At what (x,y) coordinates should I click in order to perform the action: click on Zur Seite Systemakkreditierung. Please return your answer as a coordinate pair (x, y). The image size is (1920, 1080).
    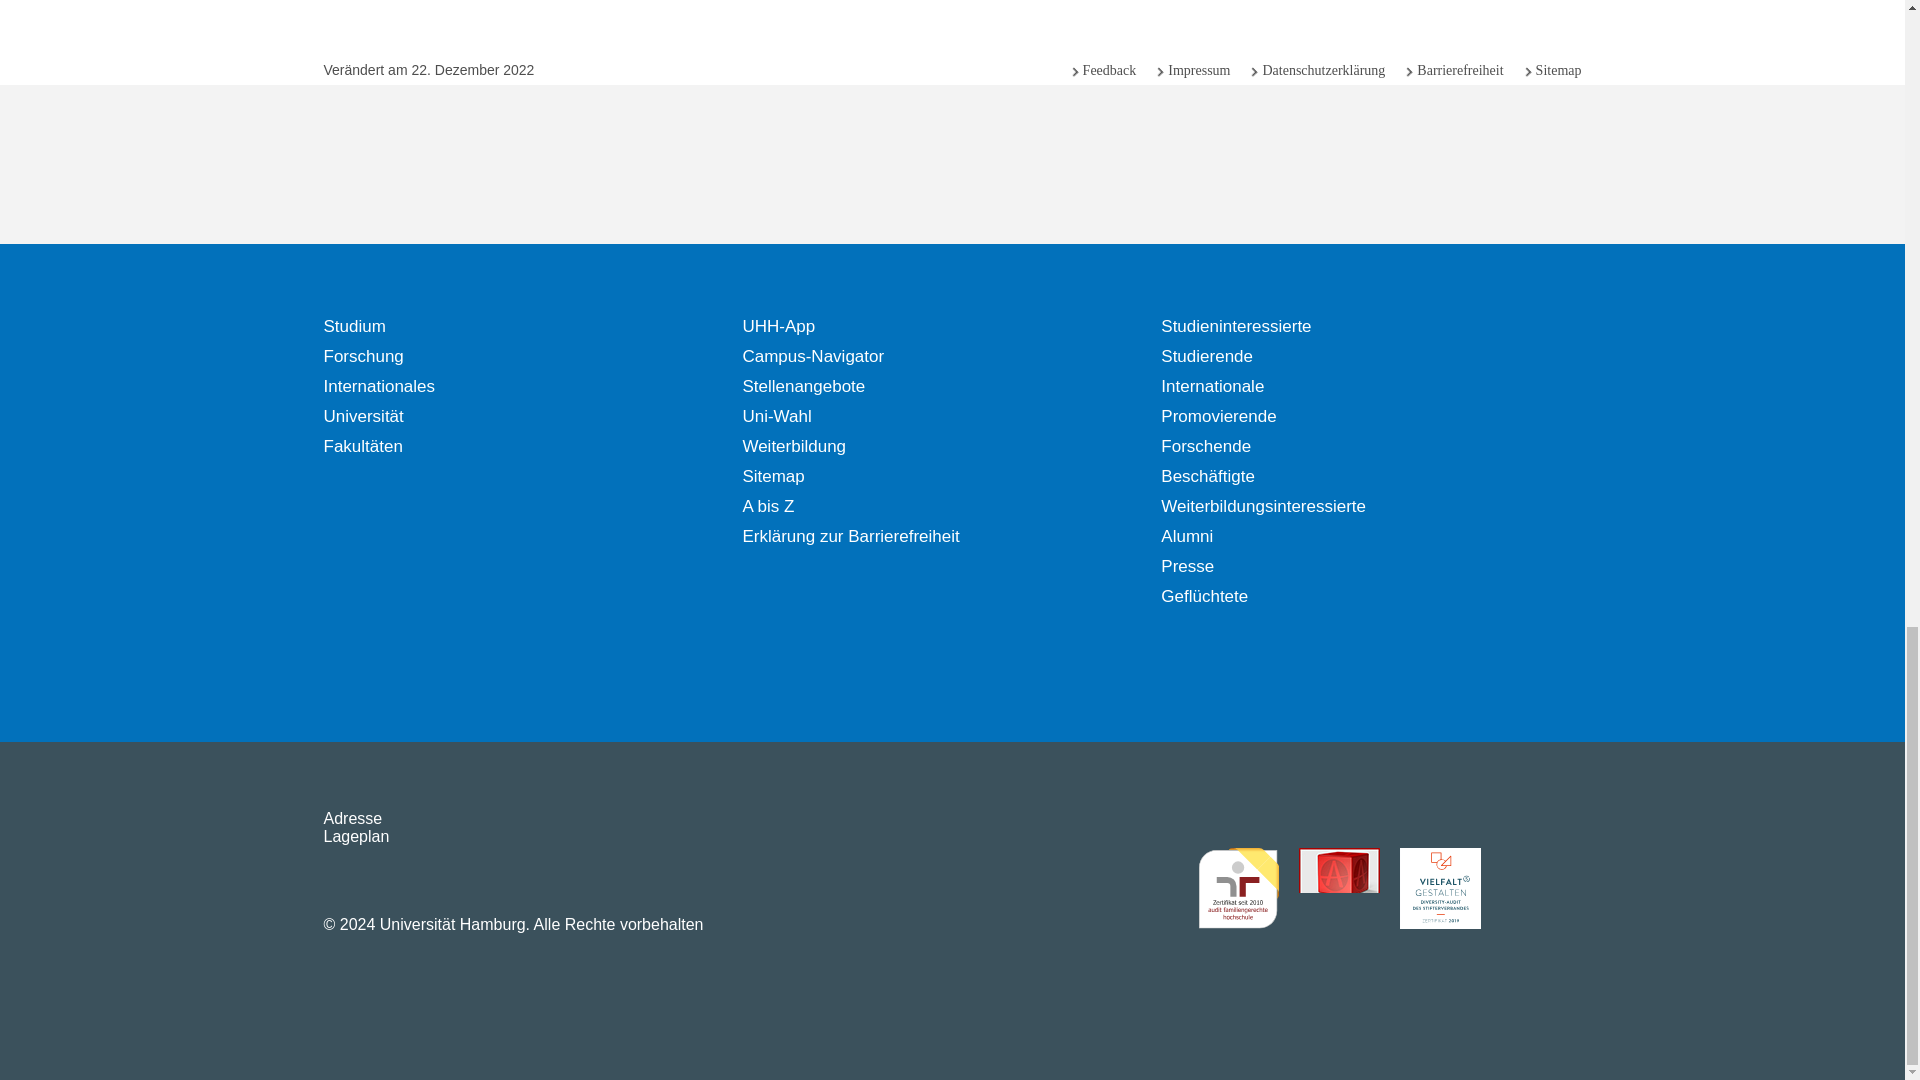
    Looking at the image, I should click on (1540, 888).